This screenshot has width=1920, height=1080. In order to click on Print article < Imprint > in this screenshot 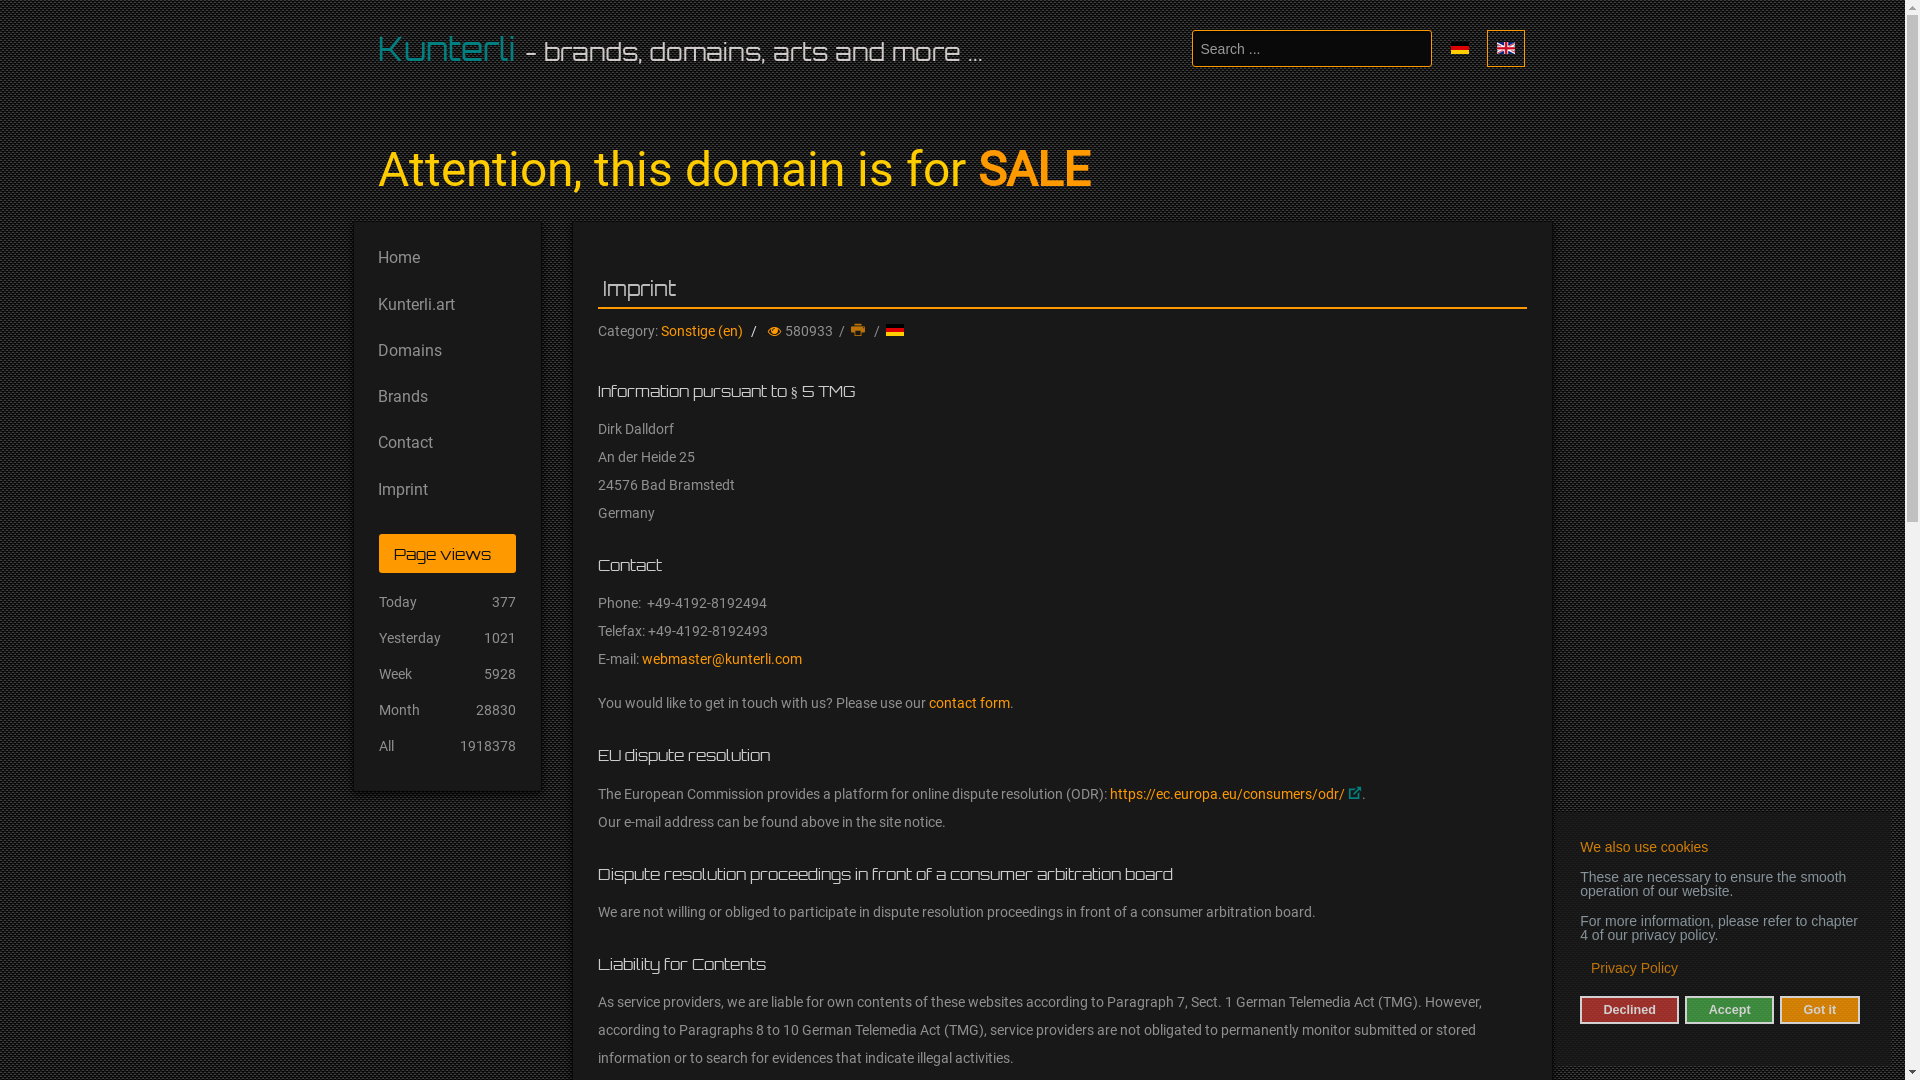, I will do `click(859, 331)`.